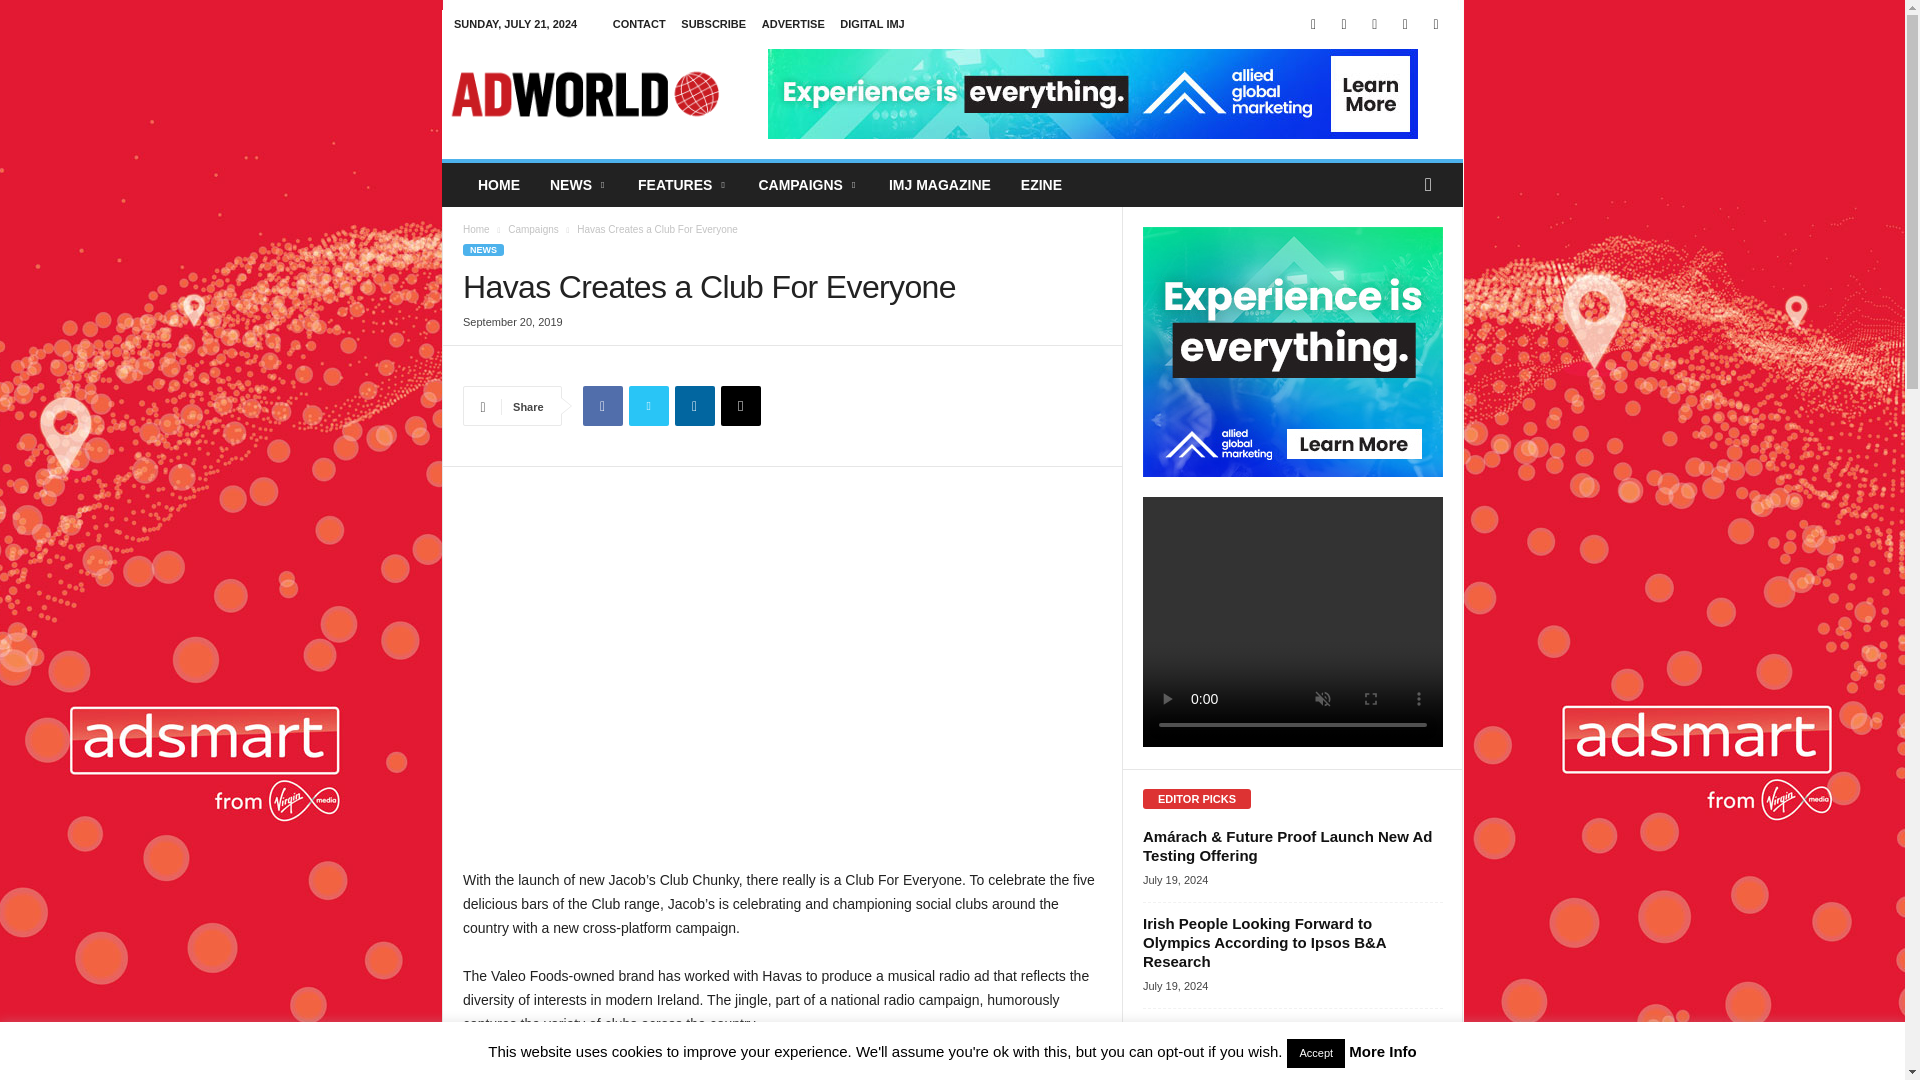  Describe the element at coordinates (584, 94) in the screenshot. I see `AdWorld.ie` at that location.